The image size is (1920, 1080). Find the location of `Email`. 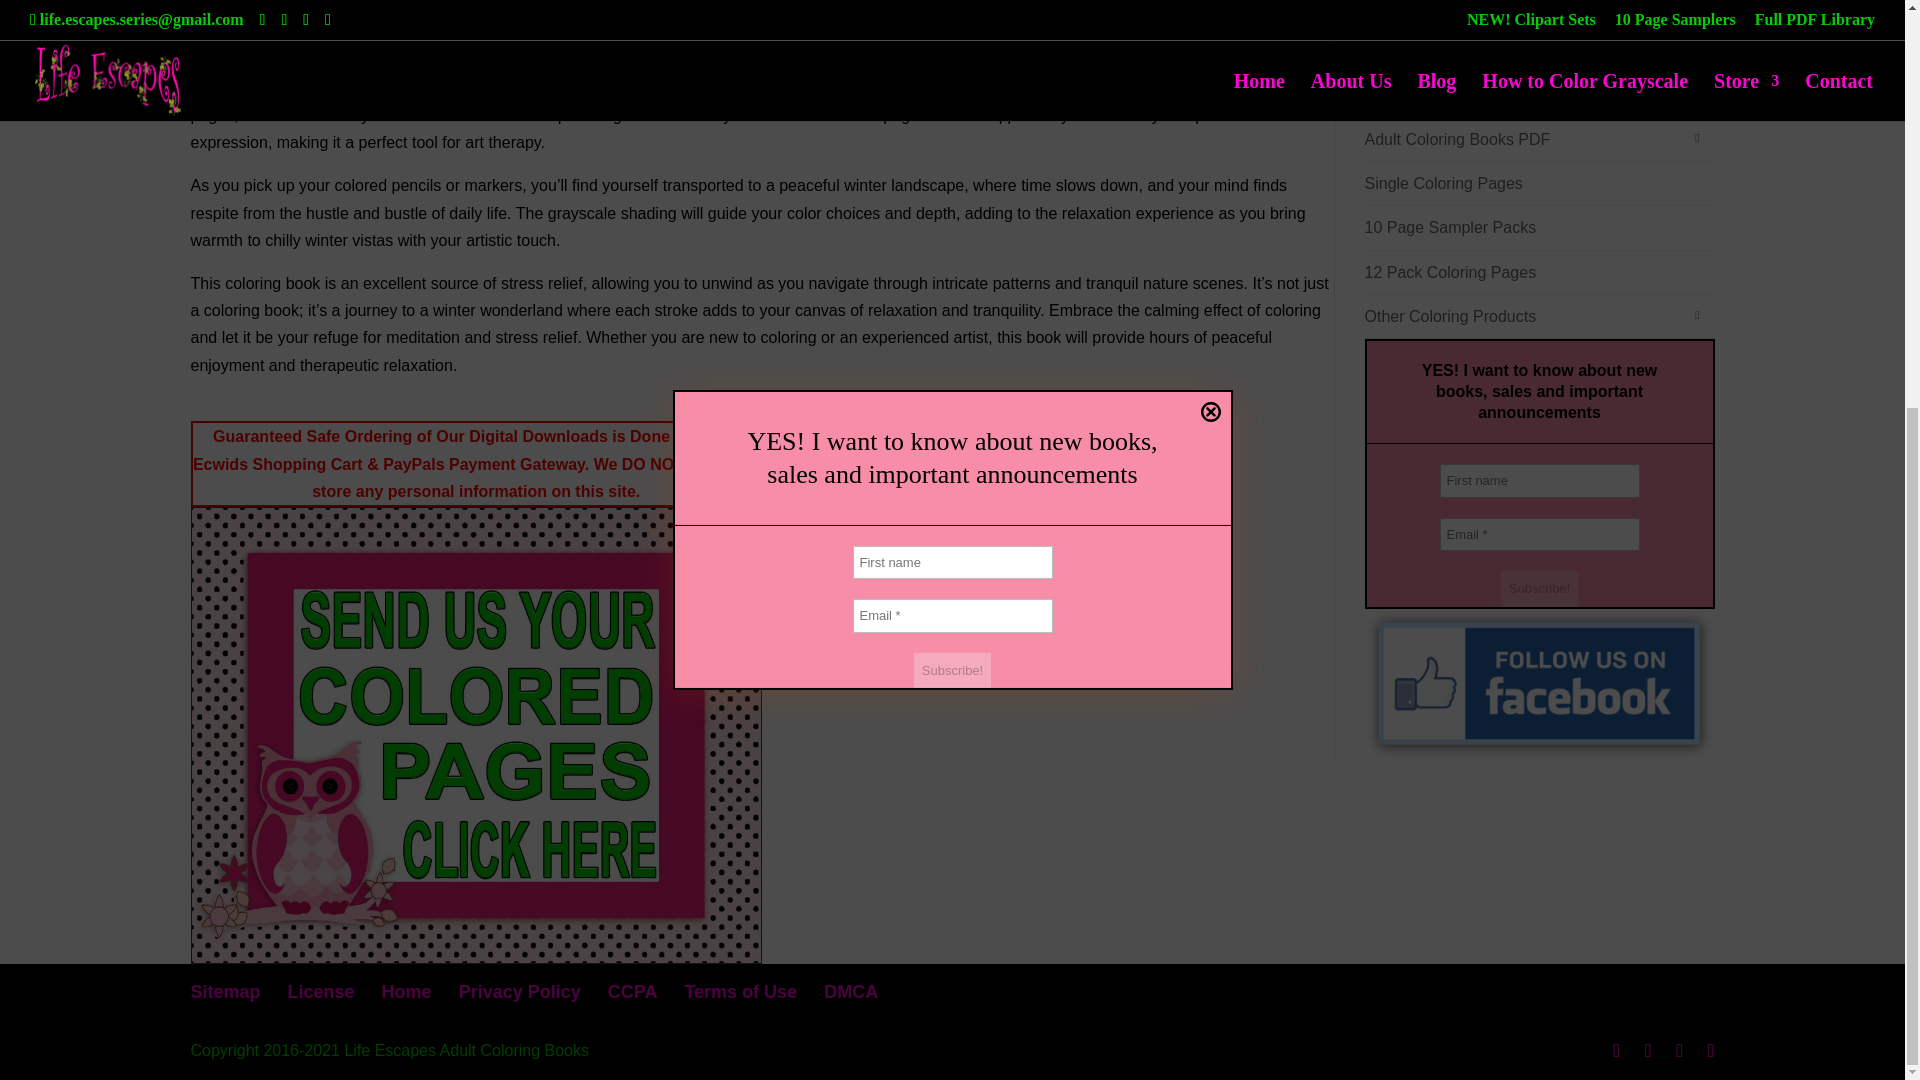

Email is located at coordinates (1540, 534).